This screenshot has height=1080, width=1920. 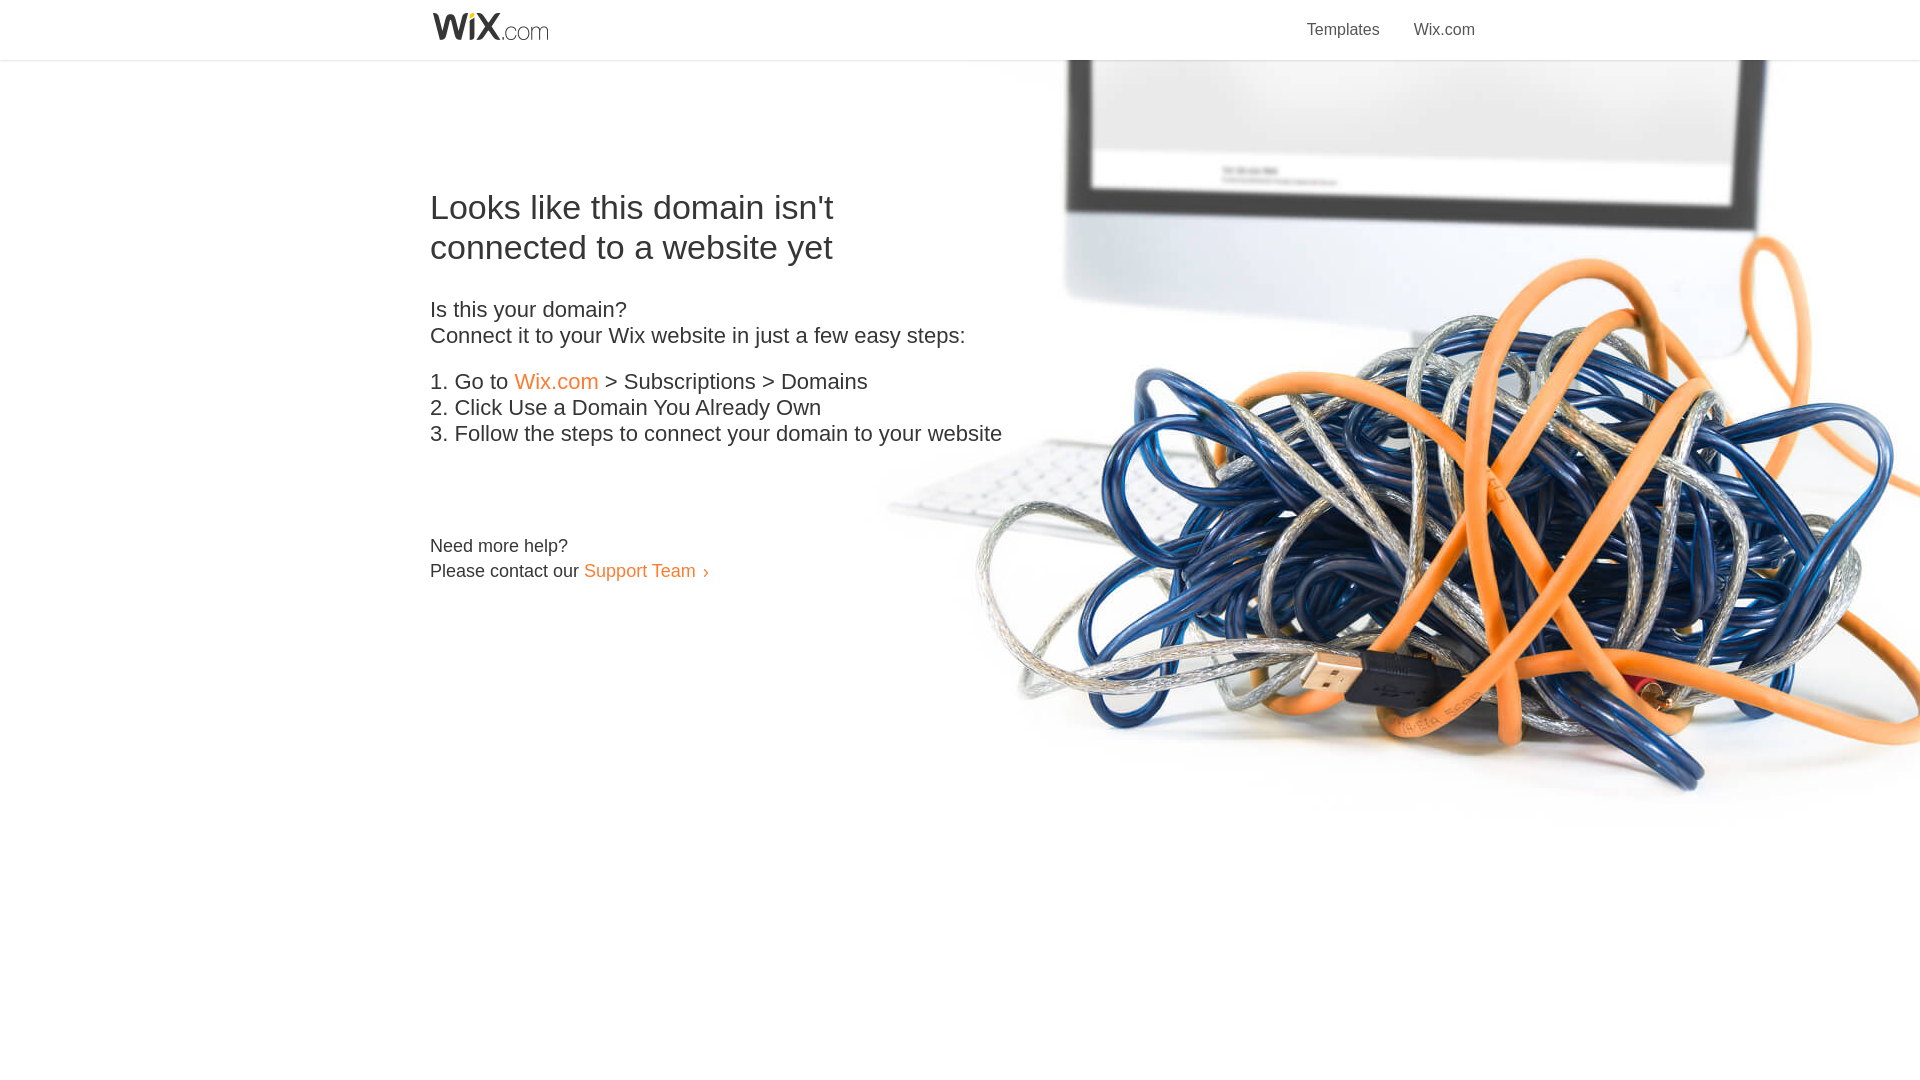 I want to click on Wix.com, so click(x=556, y=382).